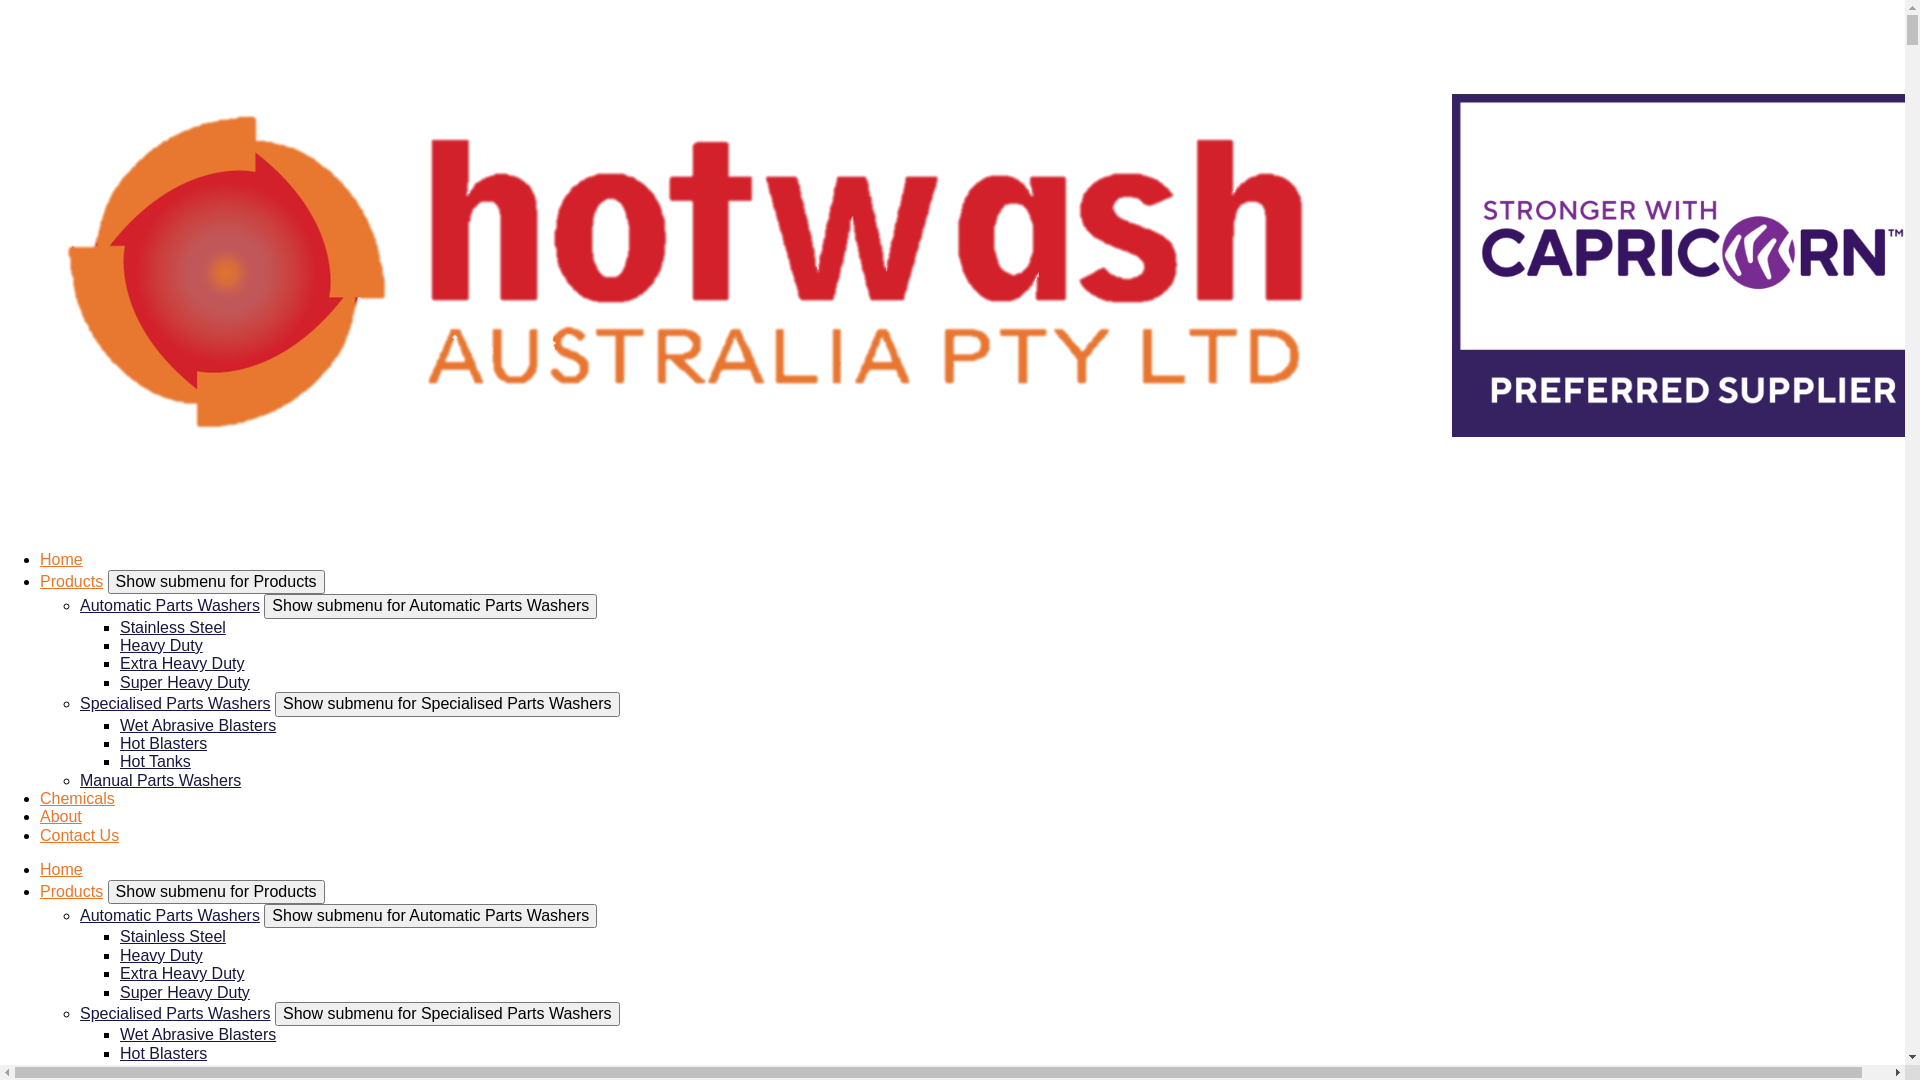 The width and height of the screenshot is (1920, 1080). I want to click on Extra Heavy Duty, so click(182, 974).